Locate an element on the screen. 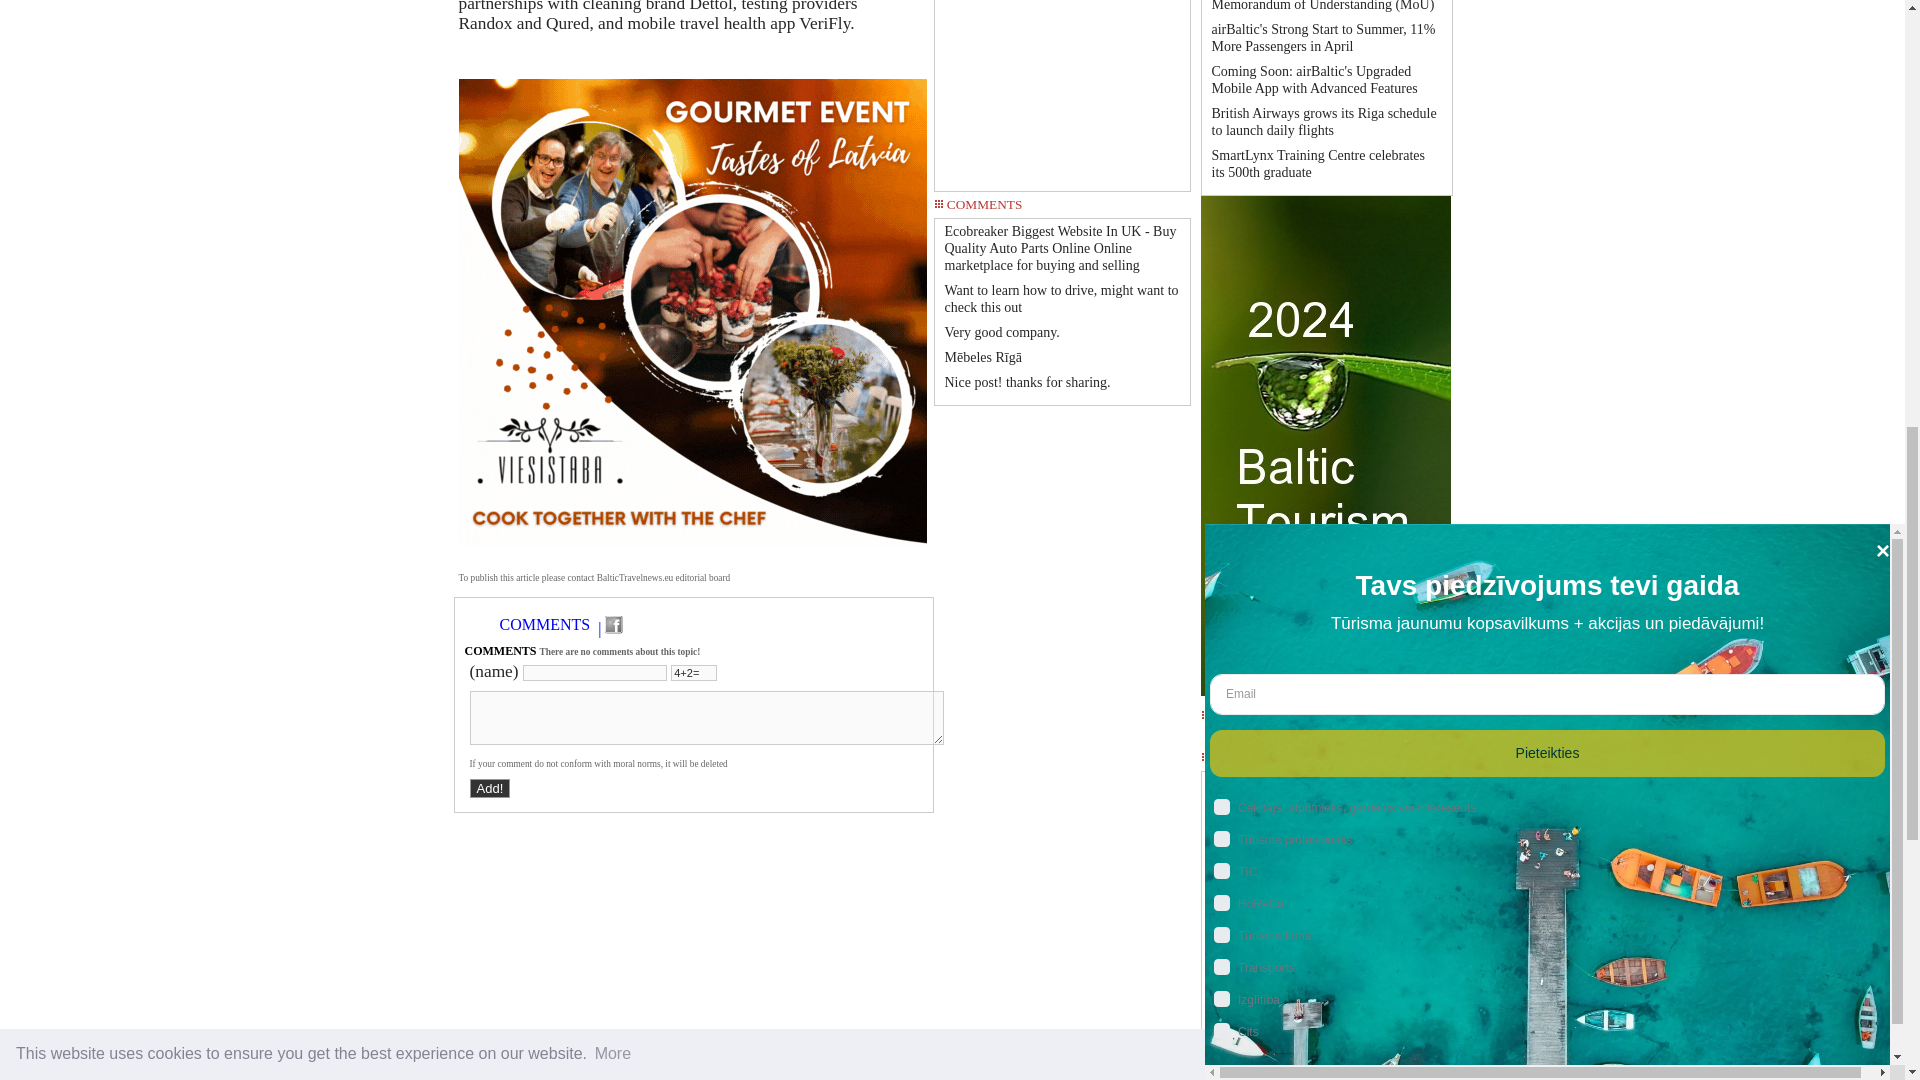 This screenshot has height=1080, width=1920. AirGuru is located at coordinates (1326, 784).